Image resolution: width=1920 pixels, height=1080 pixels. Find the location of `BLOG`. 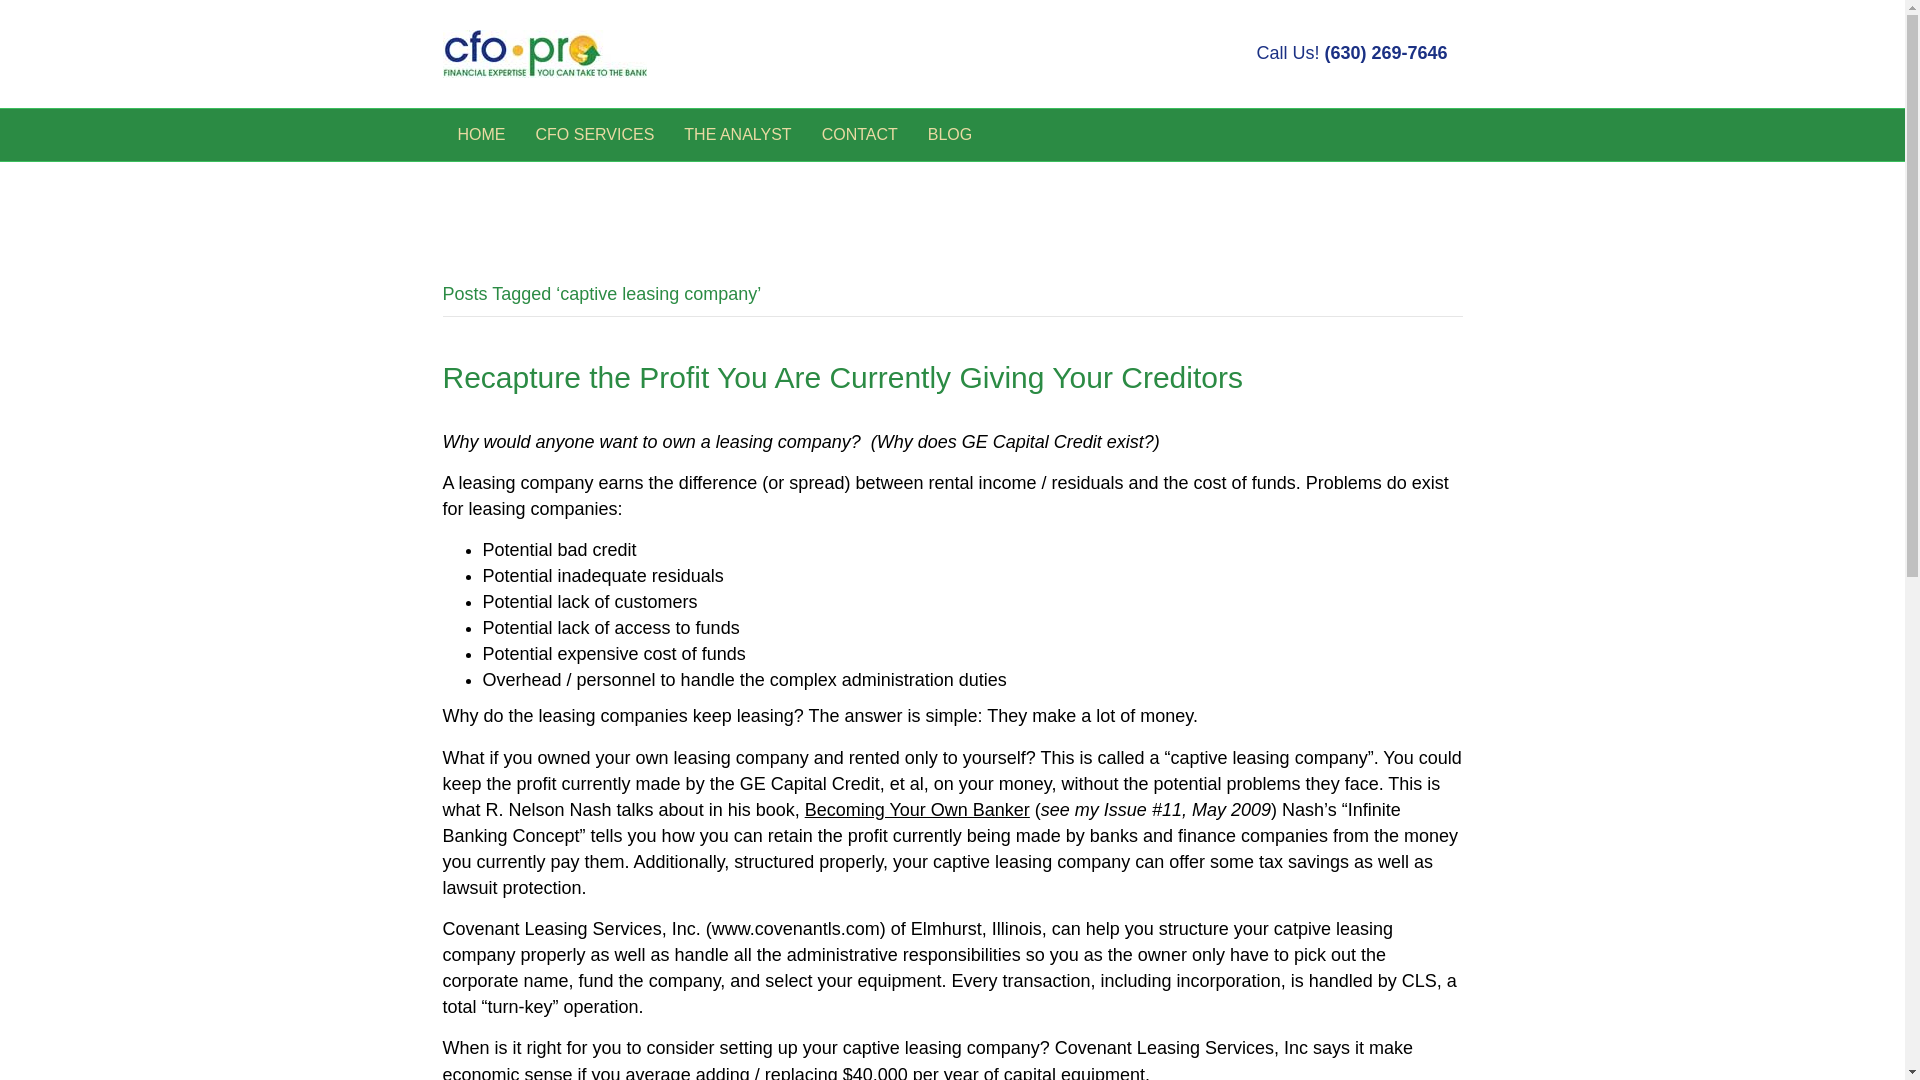

BLOG is located at coordinates (950, 134).